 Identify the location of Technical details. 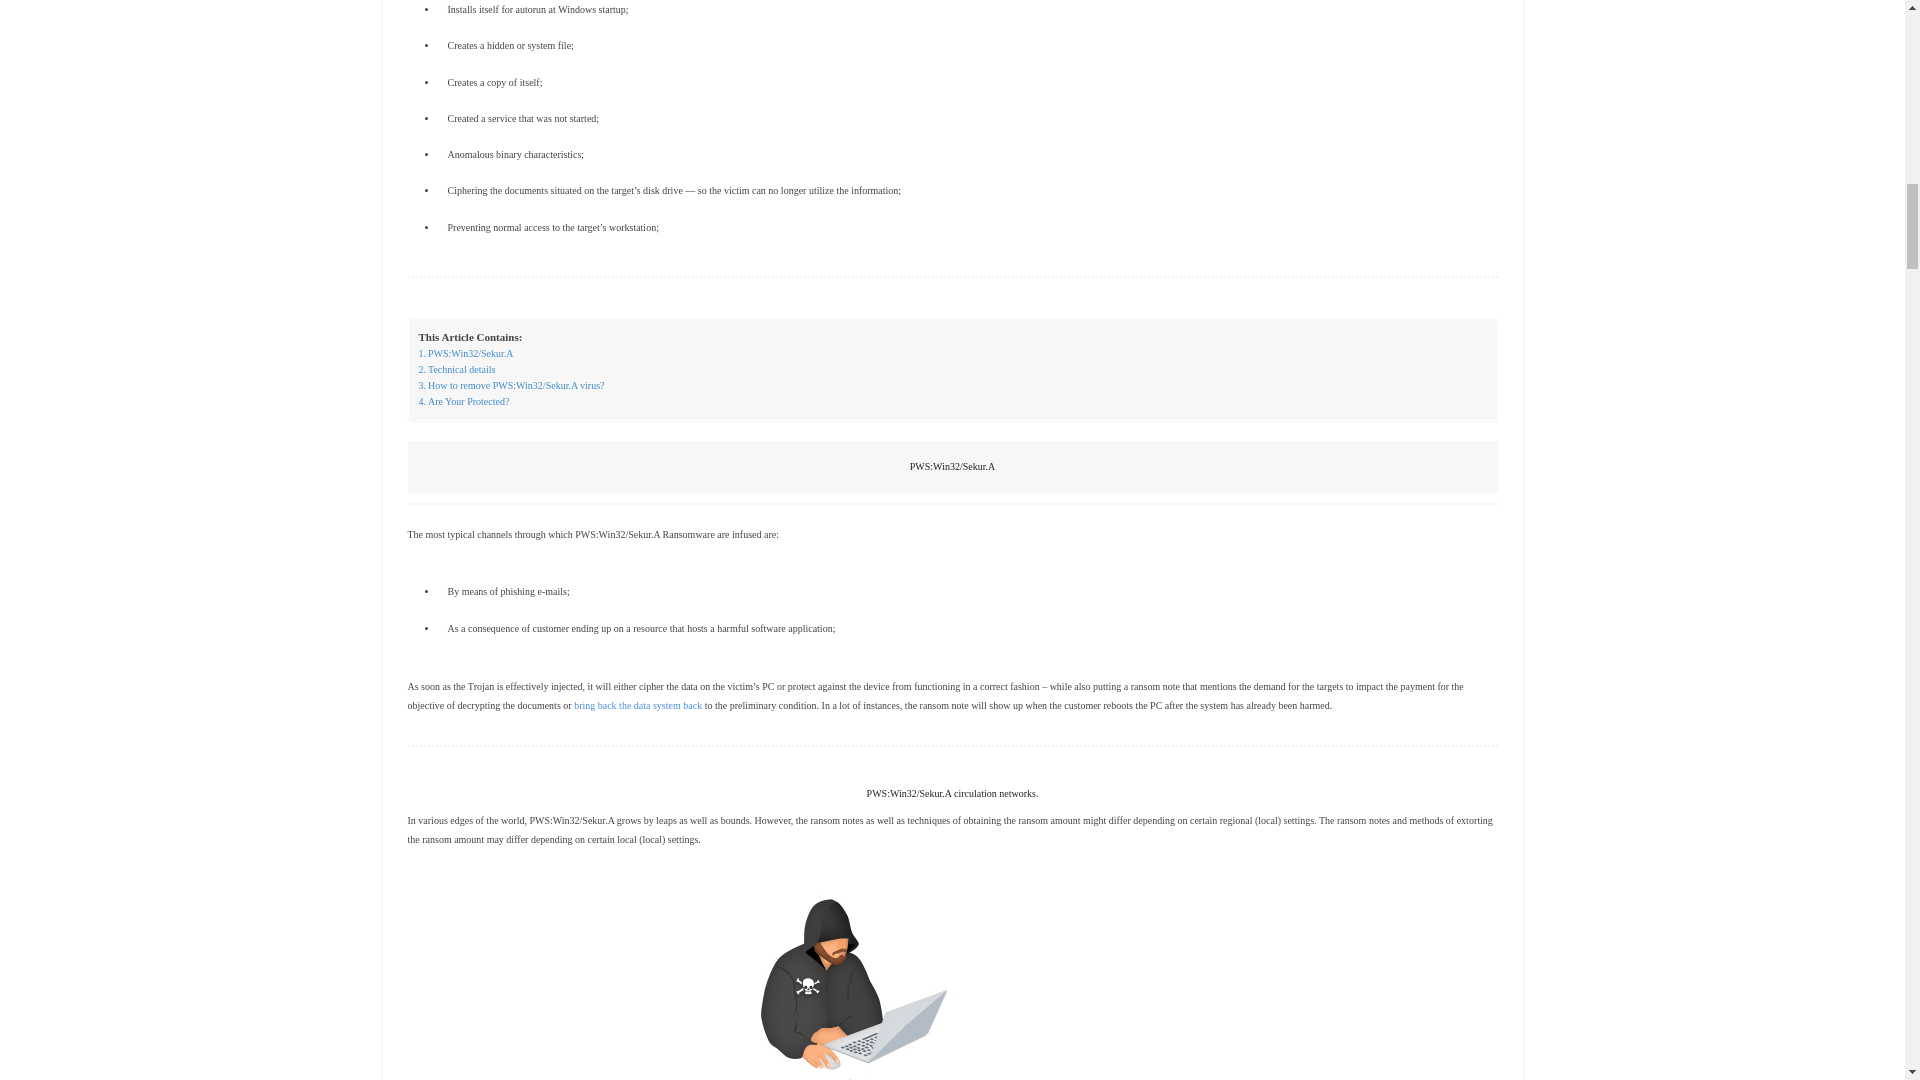
(456, 370).